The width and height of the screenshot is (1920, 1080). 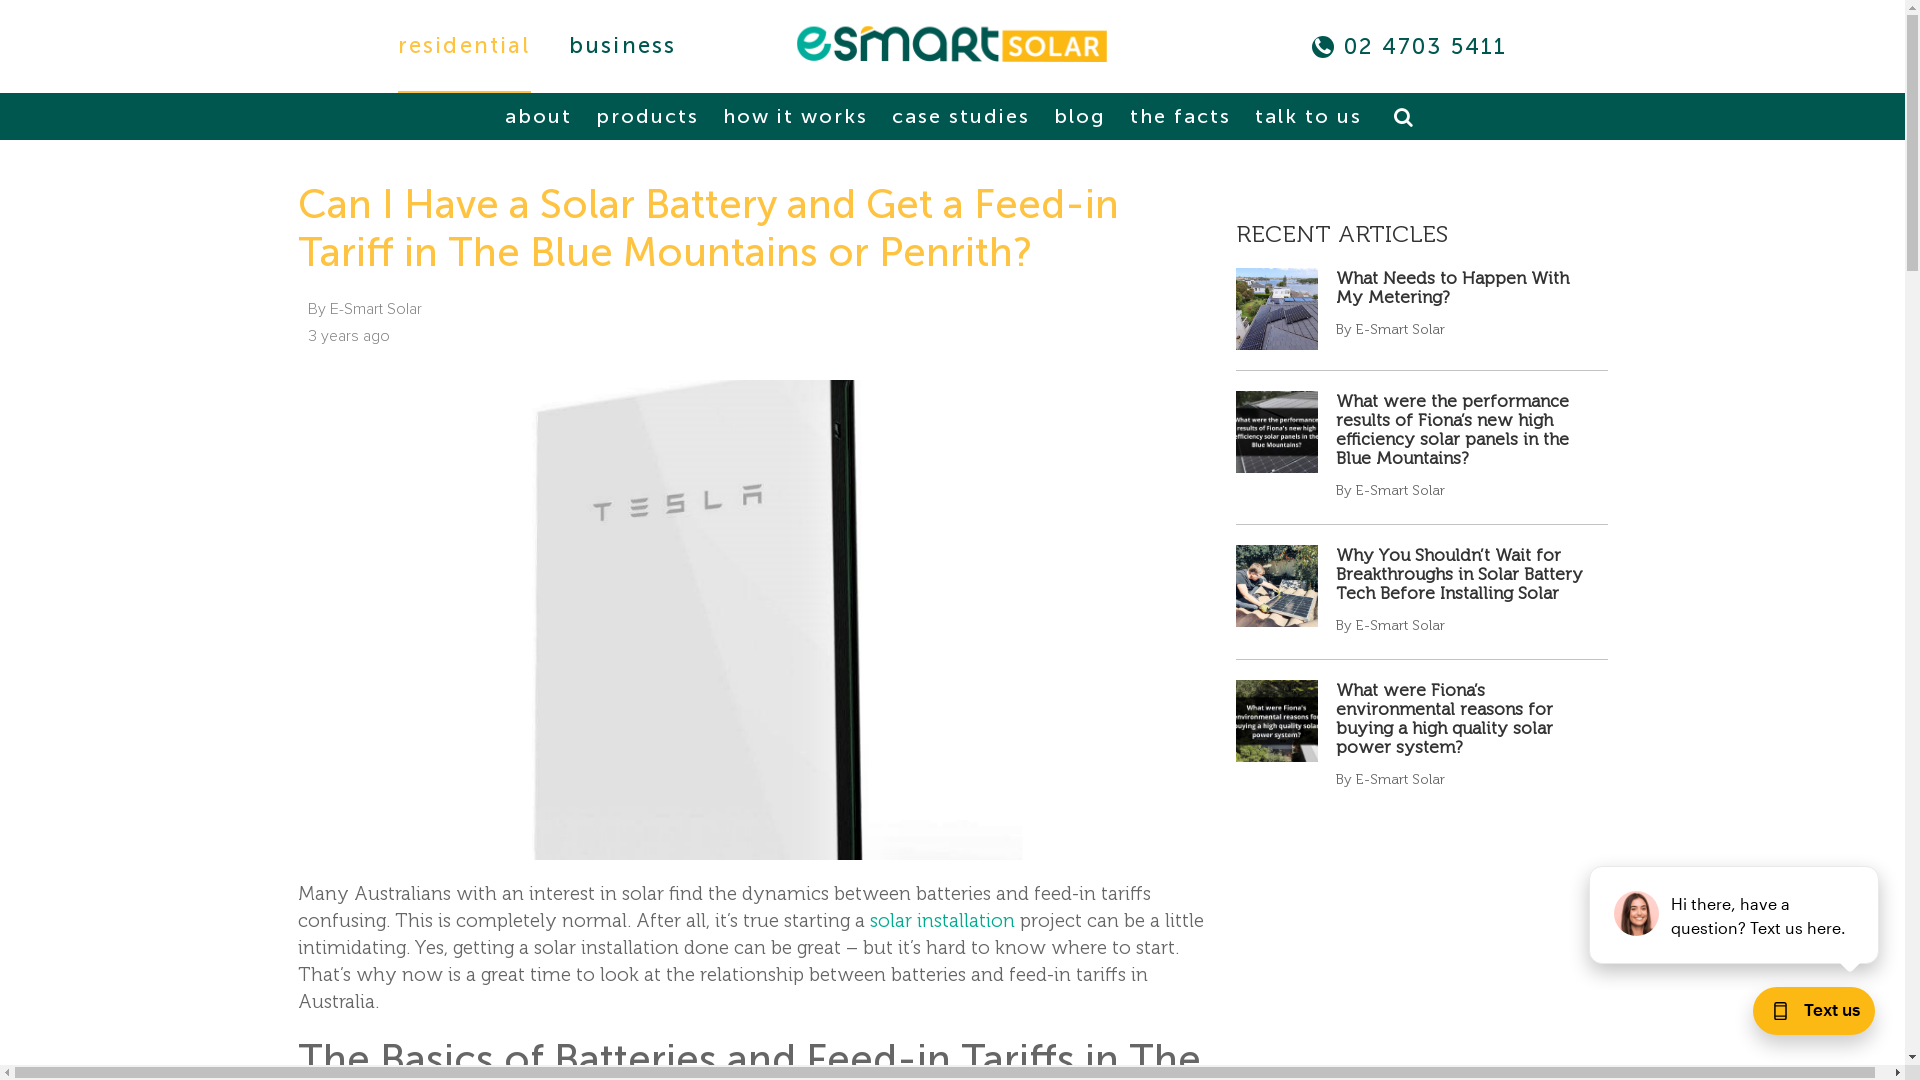 I want to click on residential, so click(x=464, y=46).